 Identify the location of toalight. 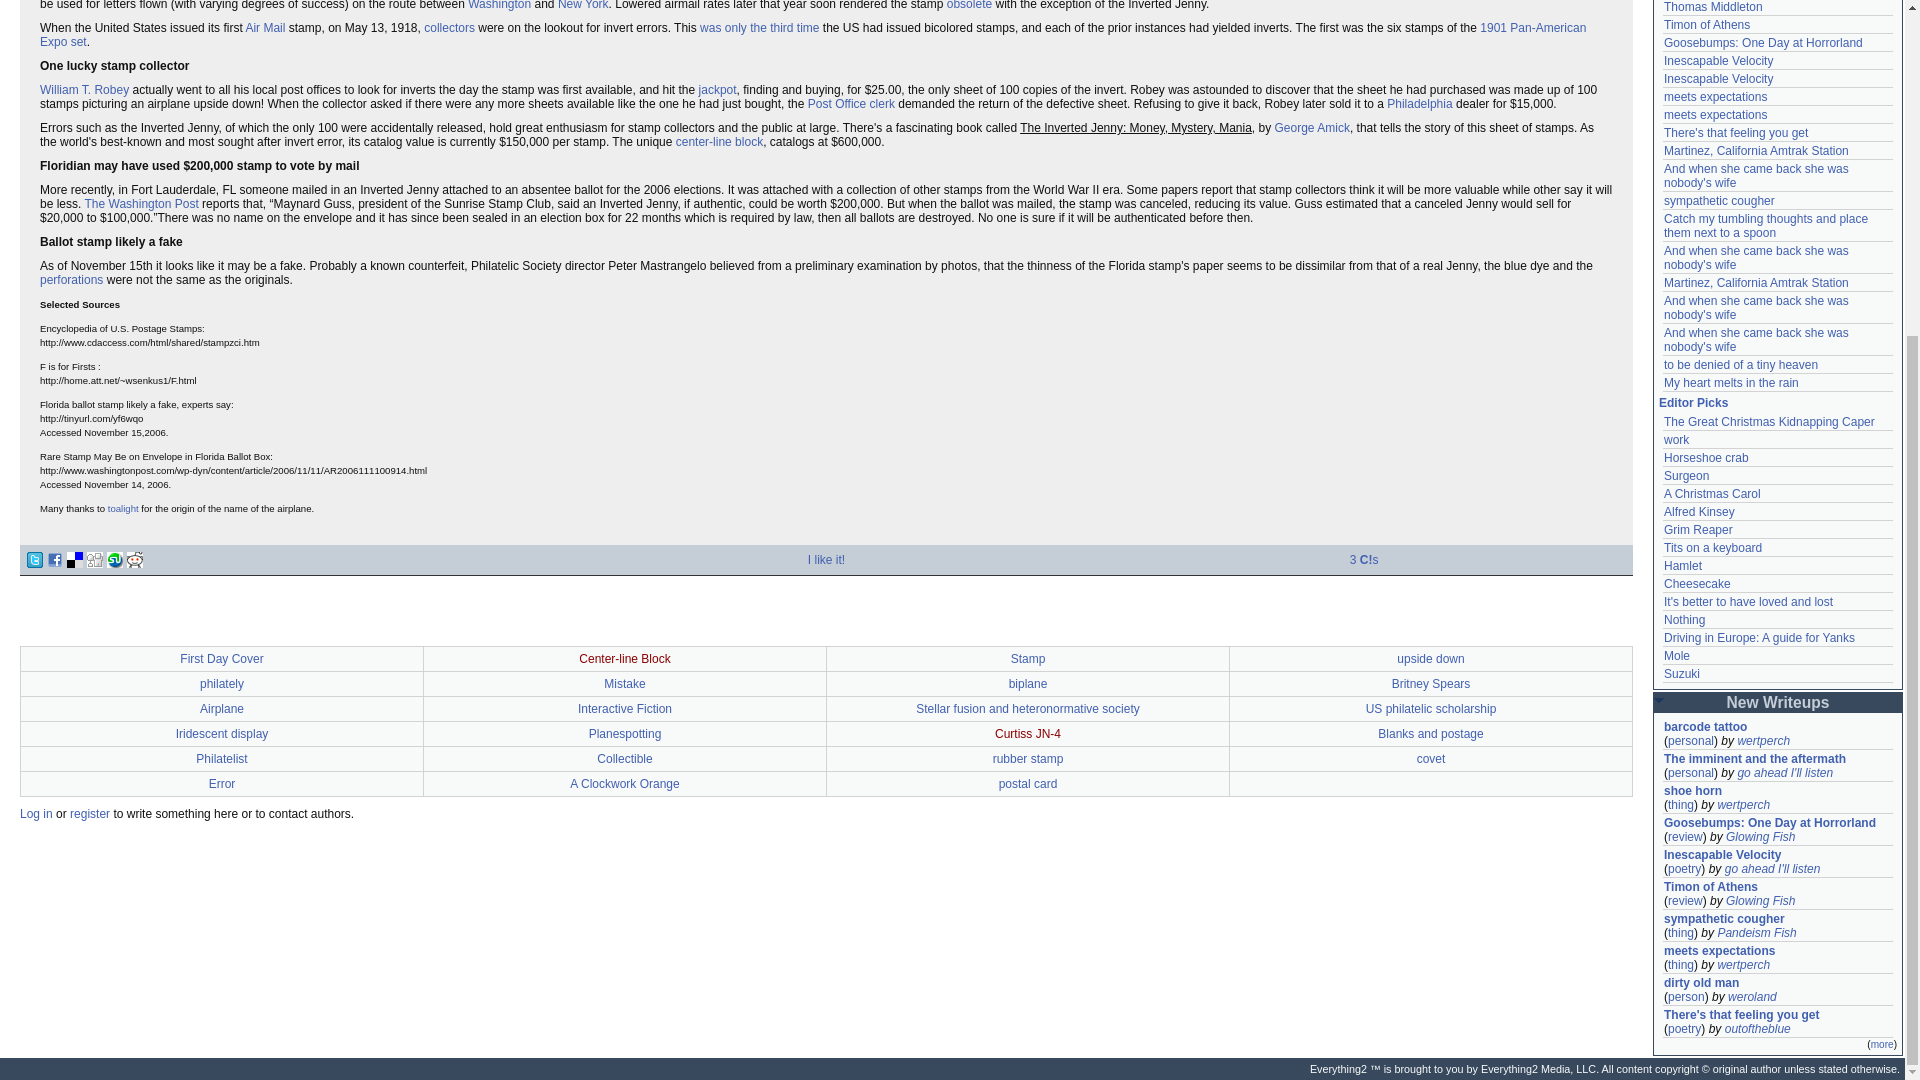
(122, 508).